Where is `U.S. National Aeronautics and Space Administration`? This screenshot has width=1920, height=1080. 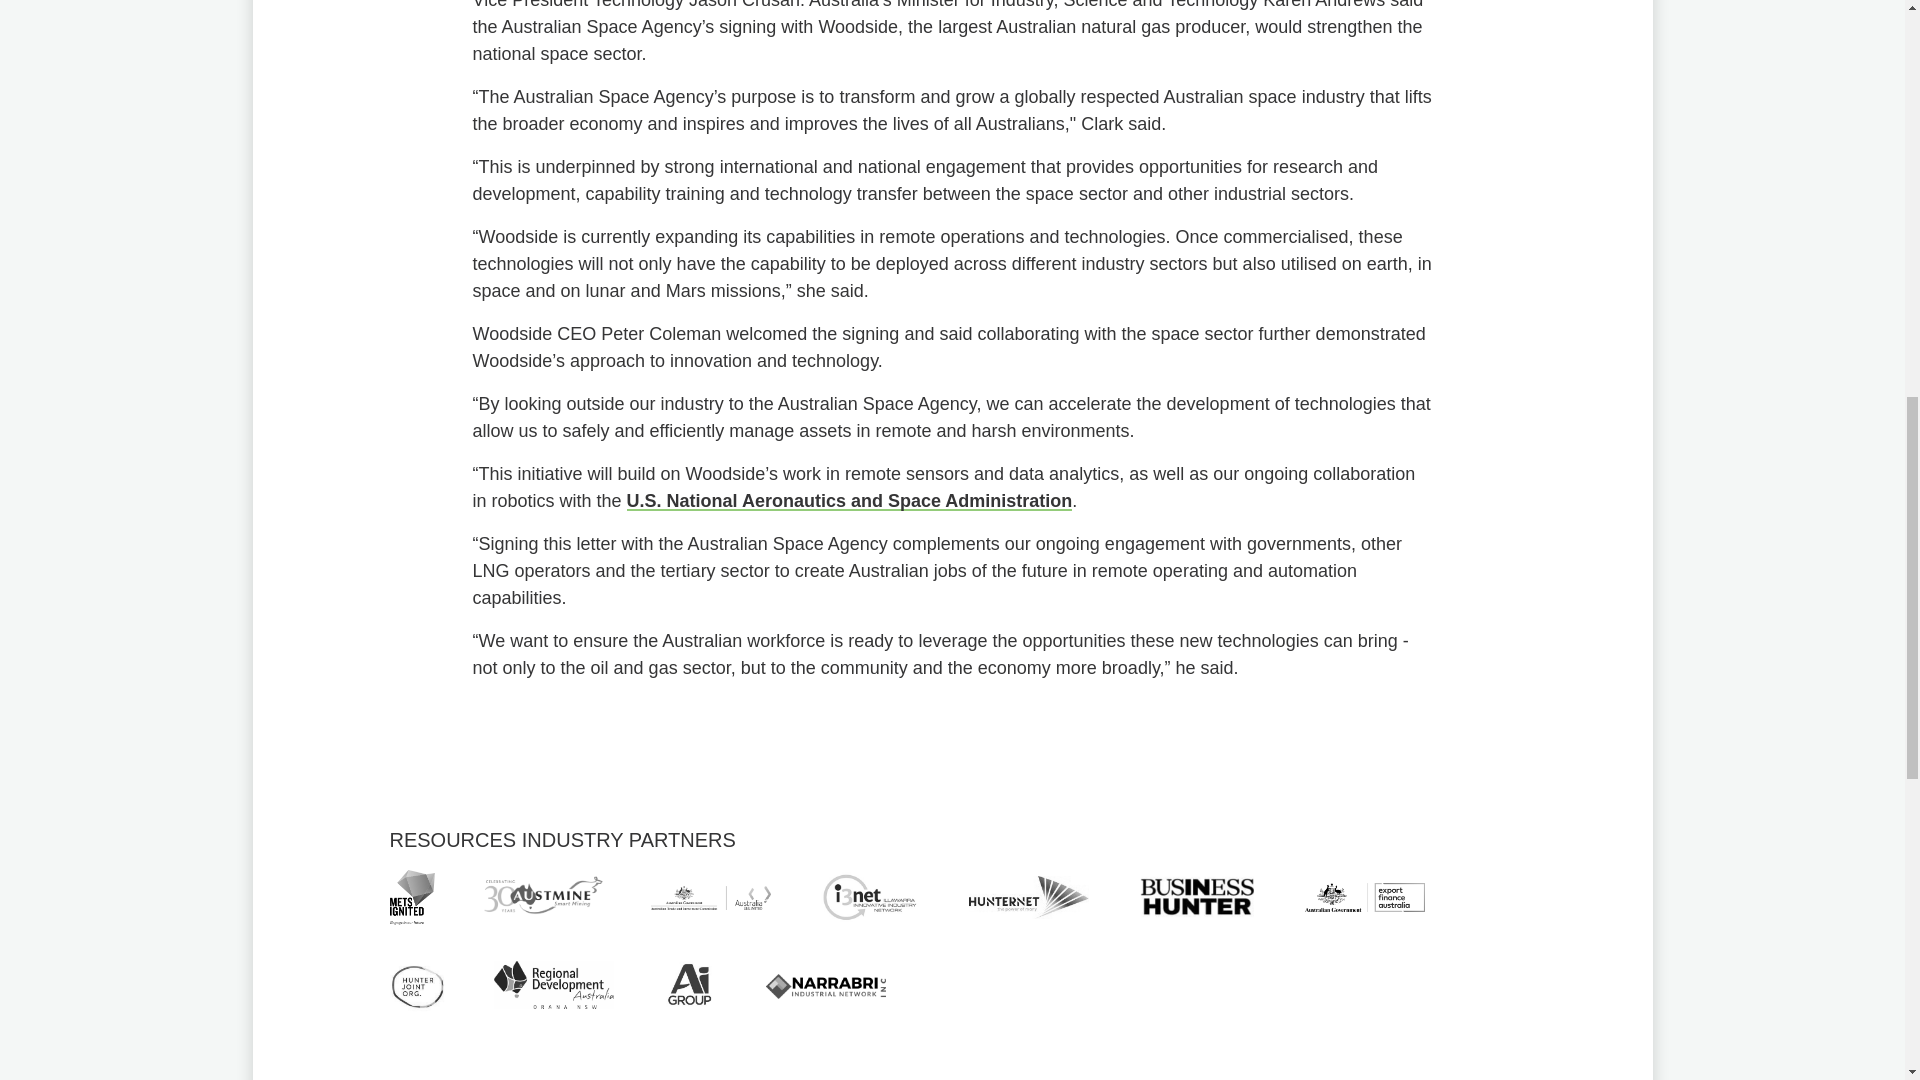
U.S. National Aeronautics and Space Administration is located at coordinates (850, 500).